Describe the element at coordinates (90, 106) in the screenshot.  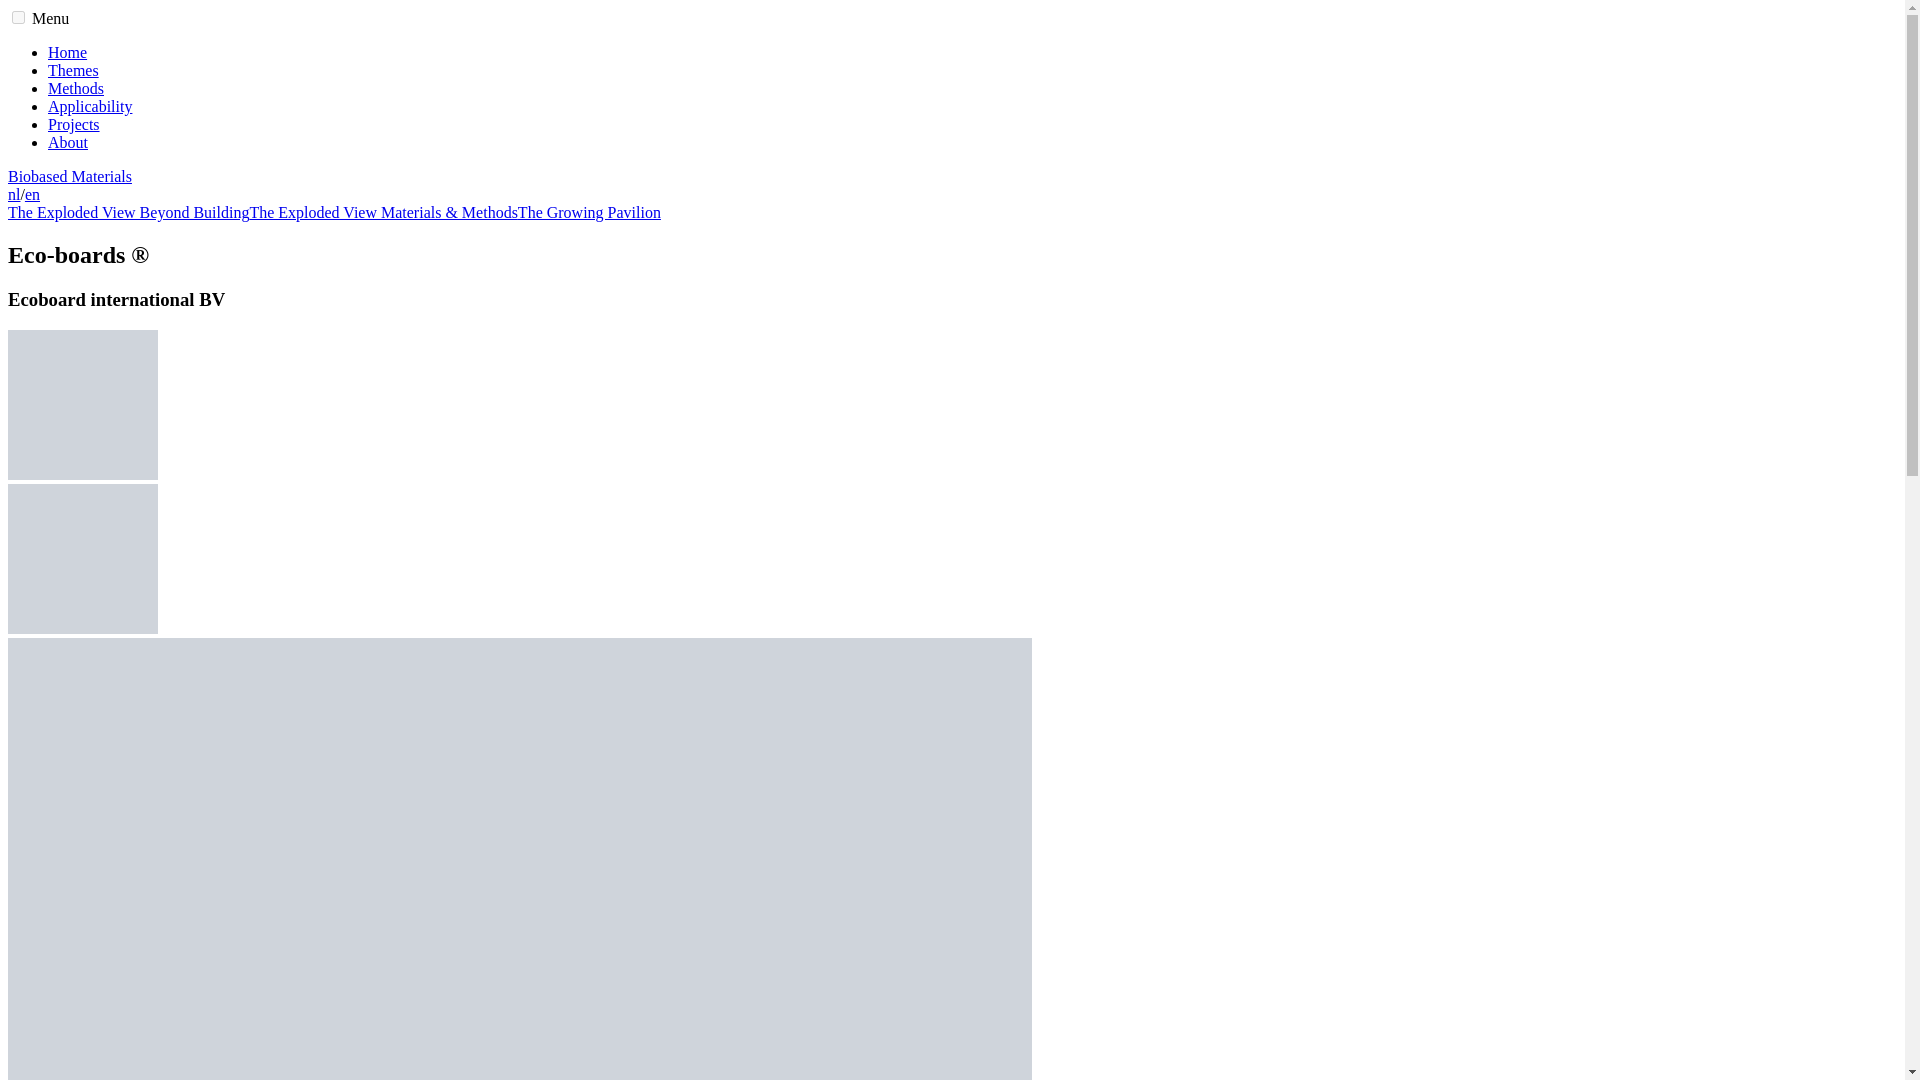
I see `Applicability` at that location.